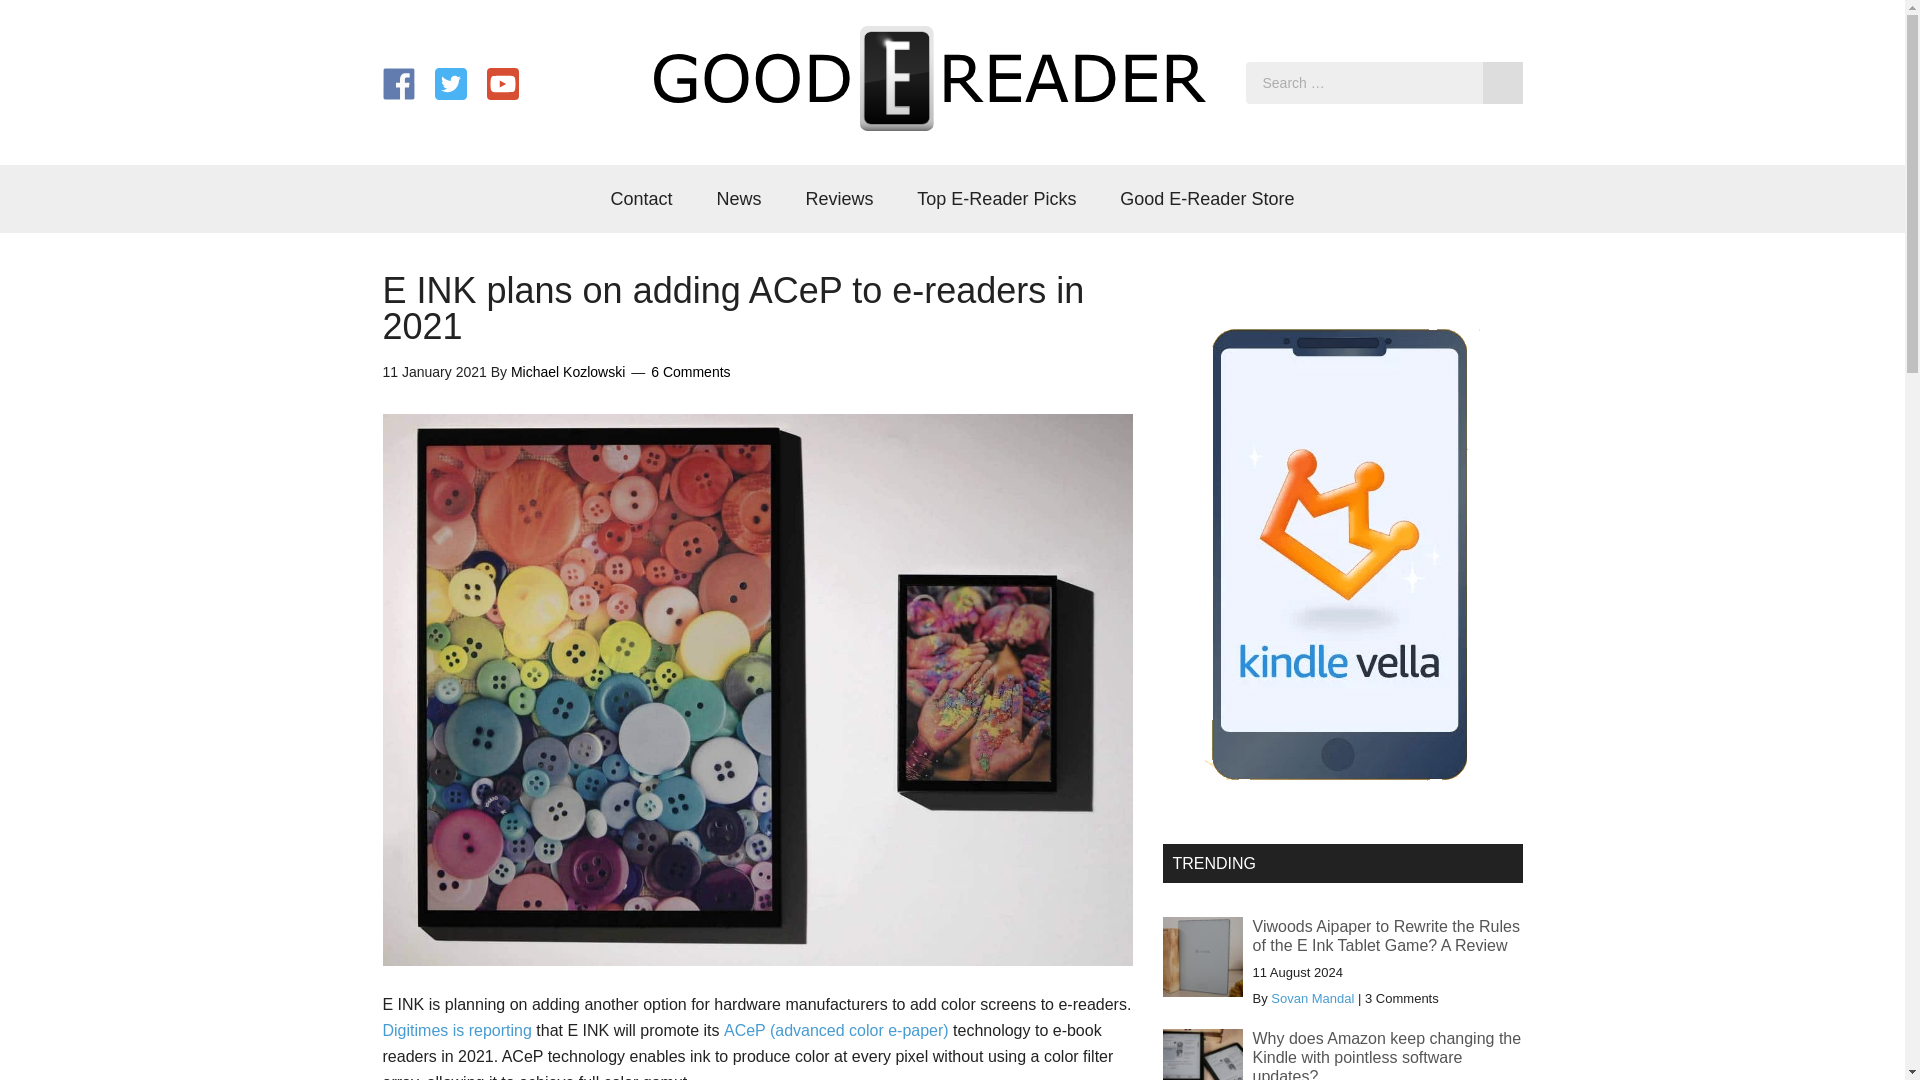 The height and width of the screenshot is (1080, 1920). I want to click on Michael Kozlowski, so click(568, 372).